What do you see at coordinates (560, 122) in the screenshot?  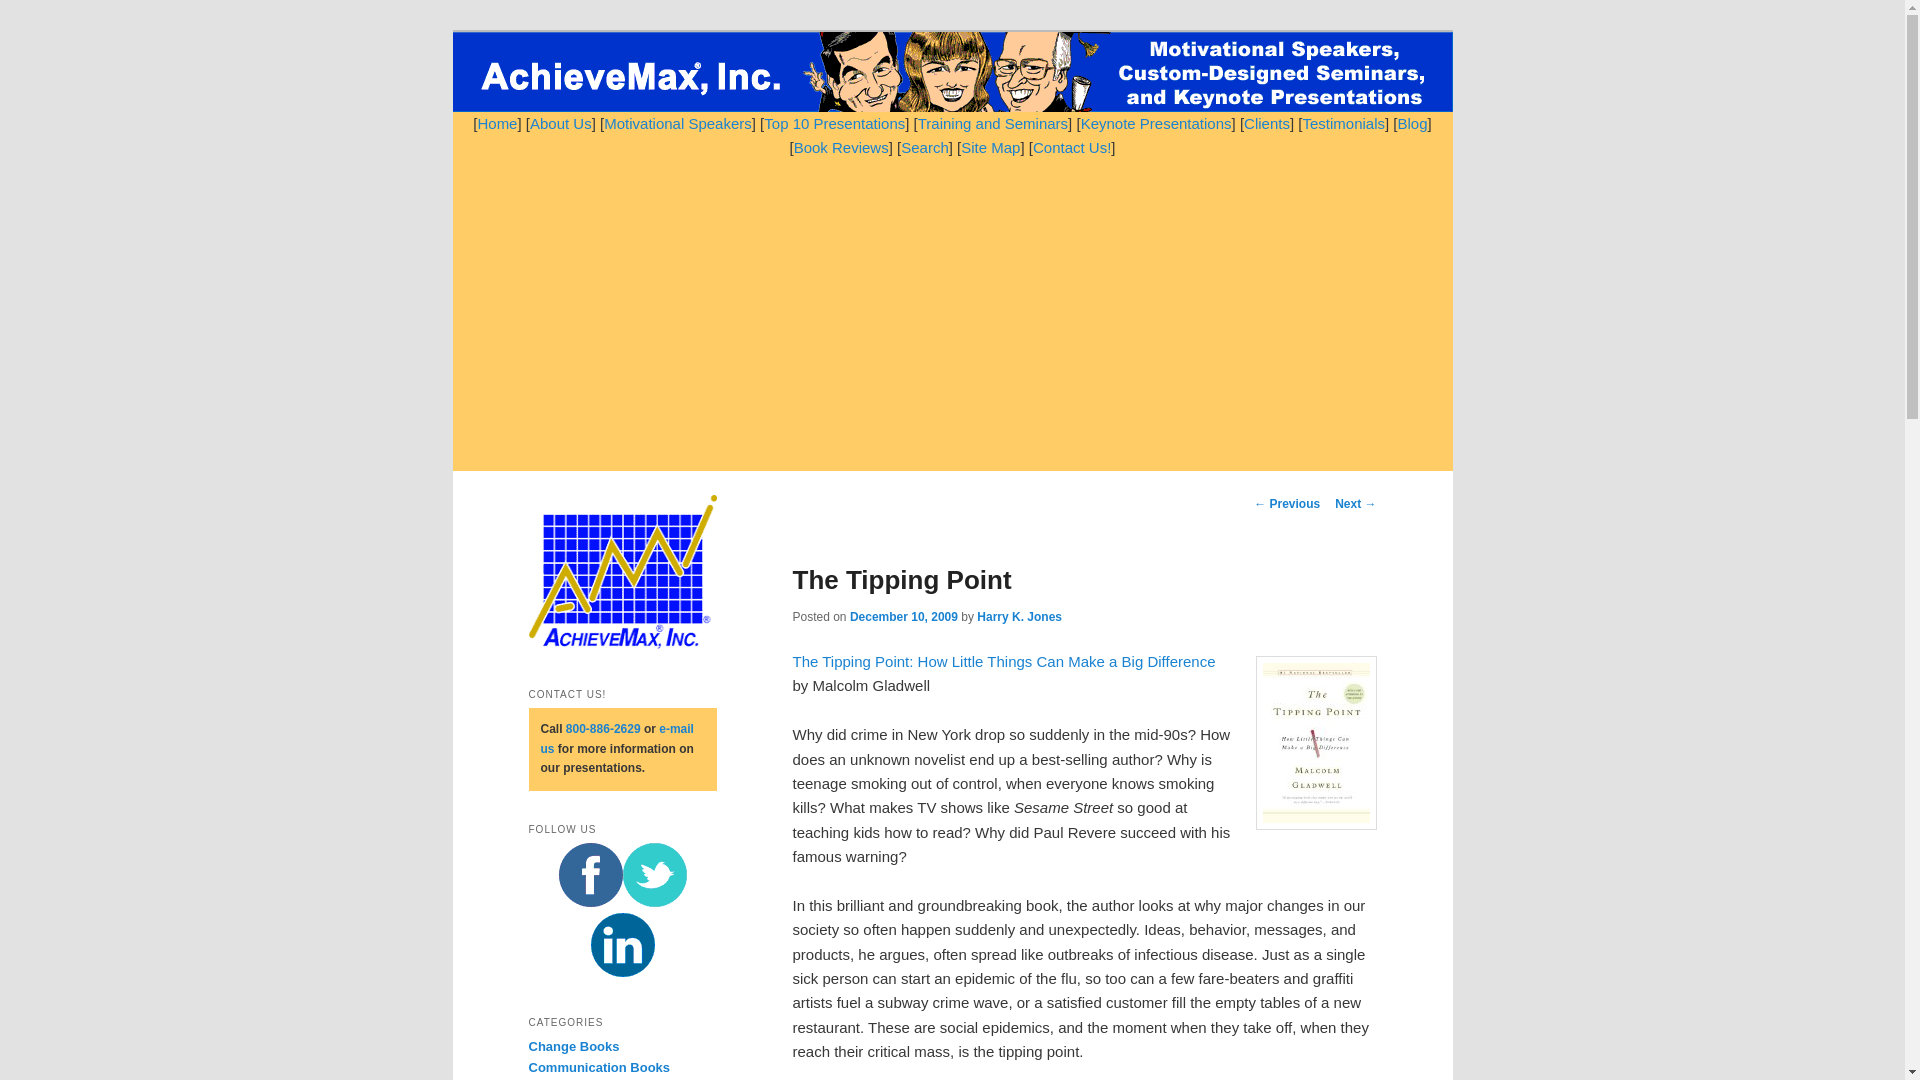 I see `About Us` at bounding box center [560, 122].